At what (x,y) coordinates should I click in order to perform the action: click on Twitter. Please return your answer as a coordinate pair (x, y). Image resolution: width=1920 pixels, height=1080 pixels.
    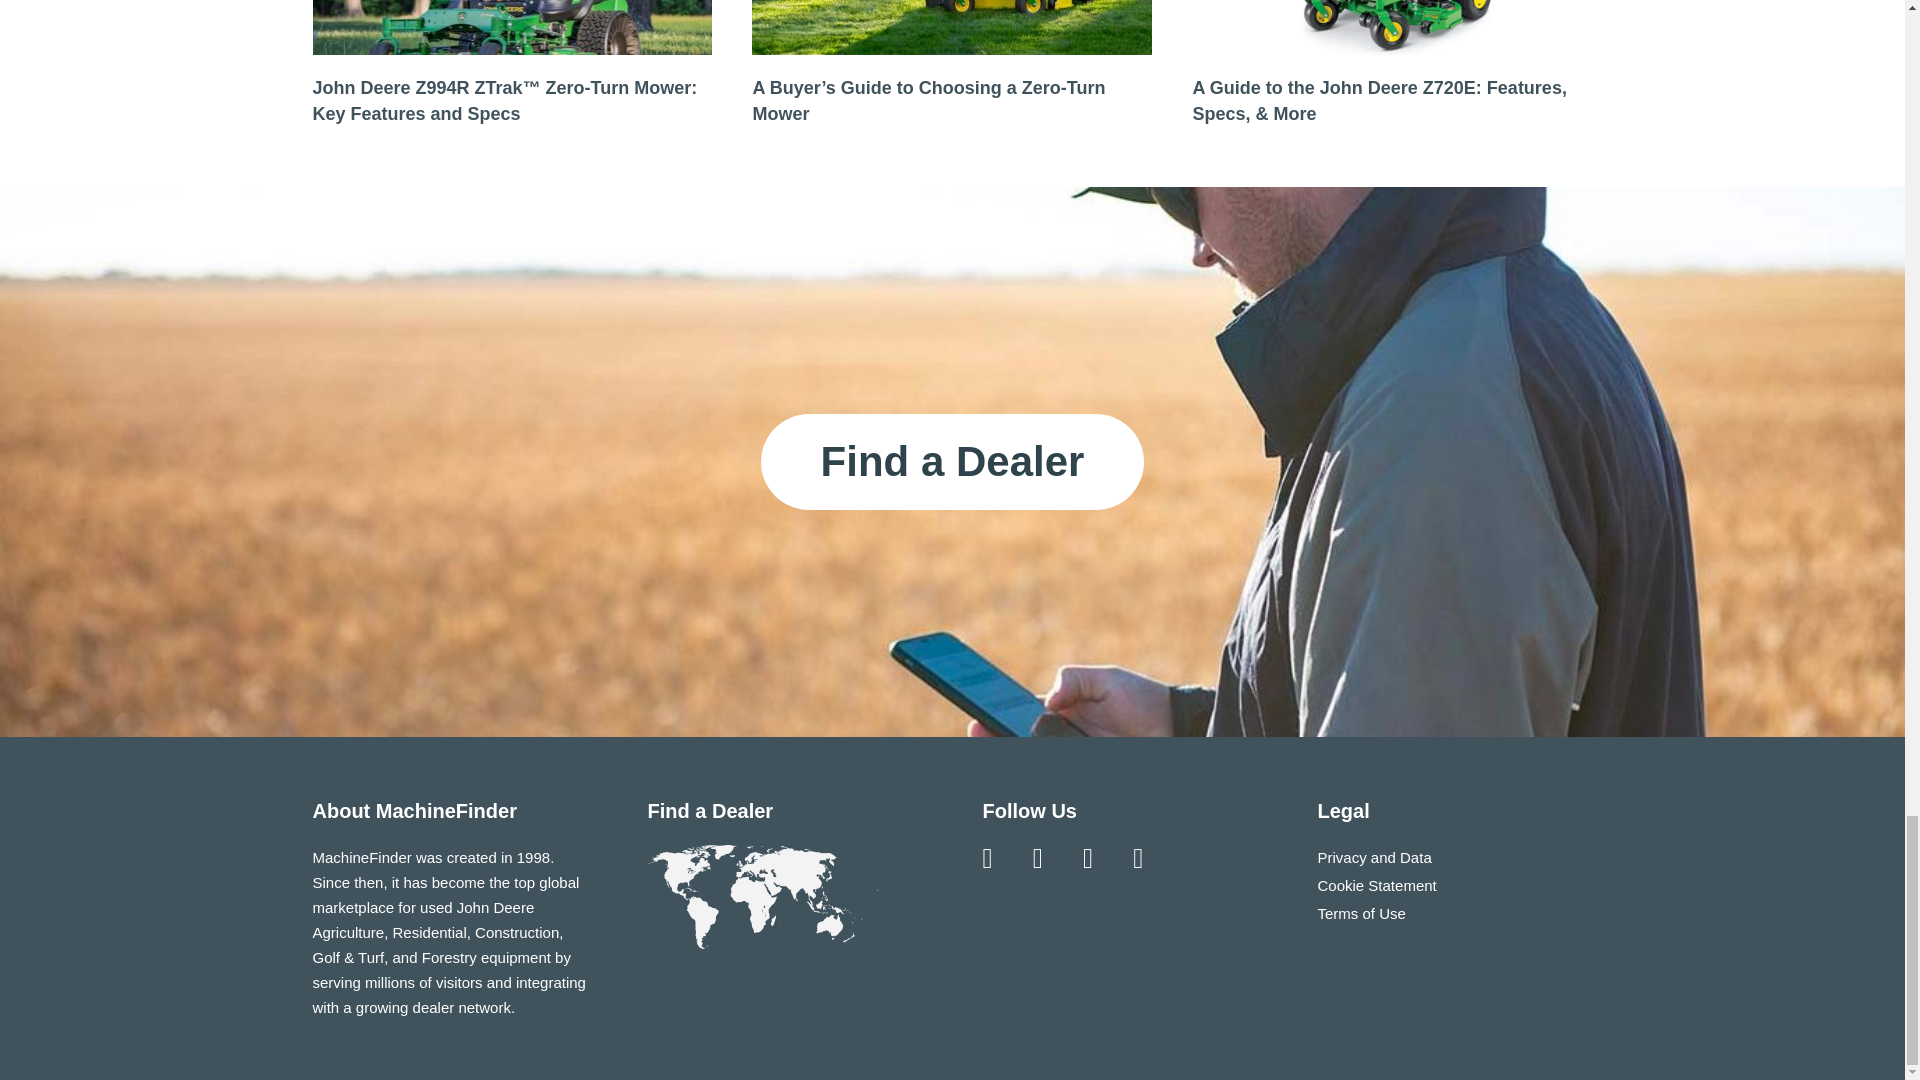
    Looking at the image, I should click on (1088, 858).